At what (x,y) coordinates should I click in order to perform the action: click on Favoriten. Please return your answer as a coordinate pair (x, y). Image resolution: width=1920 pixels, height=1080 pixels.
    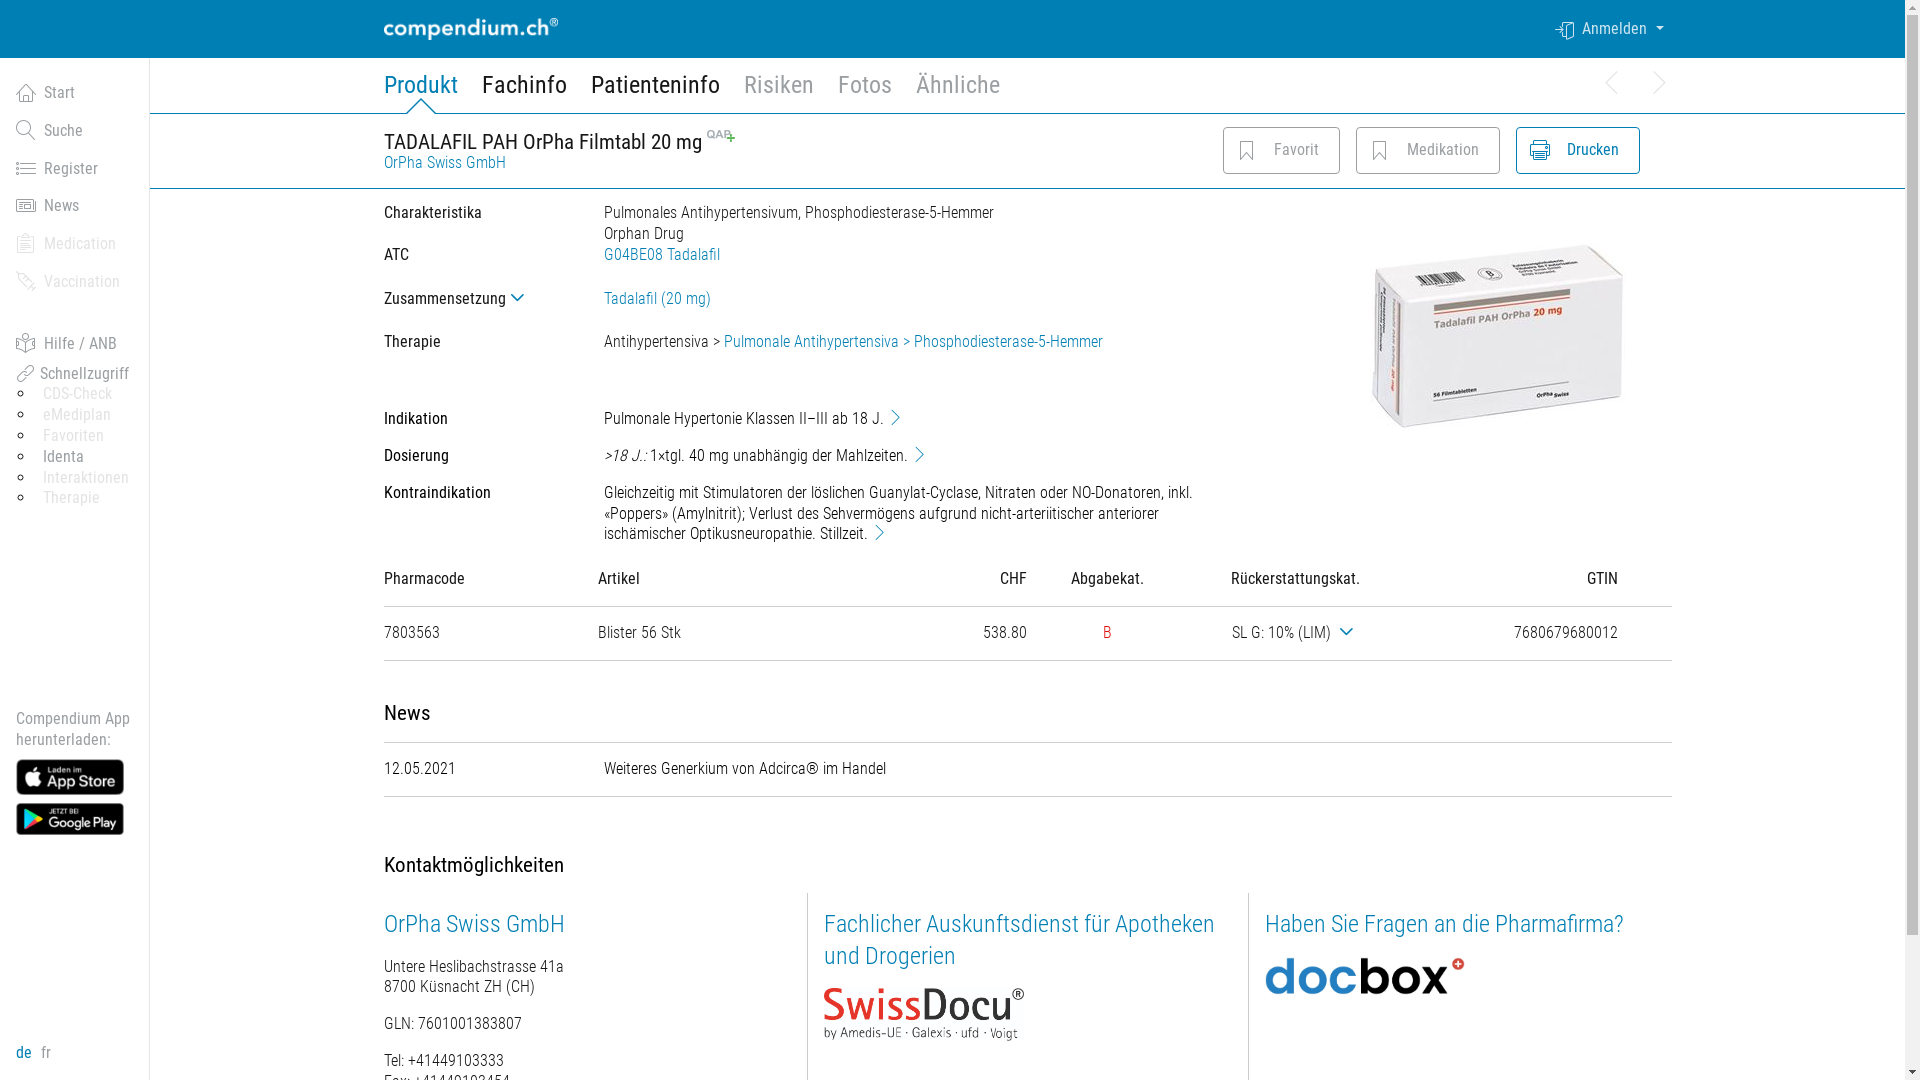
    Looking at the image, I should click on (1247, 150).